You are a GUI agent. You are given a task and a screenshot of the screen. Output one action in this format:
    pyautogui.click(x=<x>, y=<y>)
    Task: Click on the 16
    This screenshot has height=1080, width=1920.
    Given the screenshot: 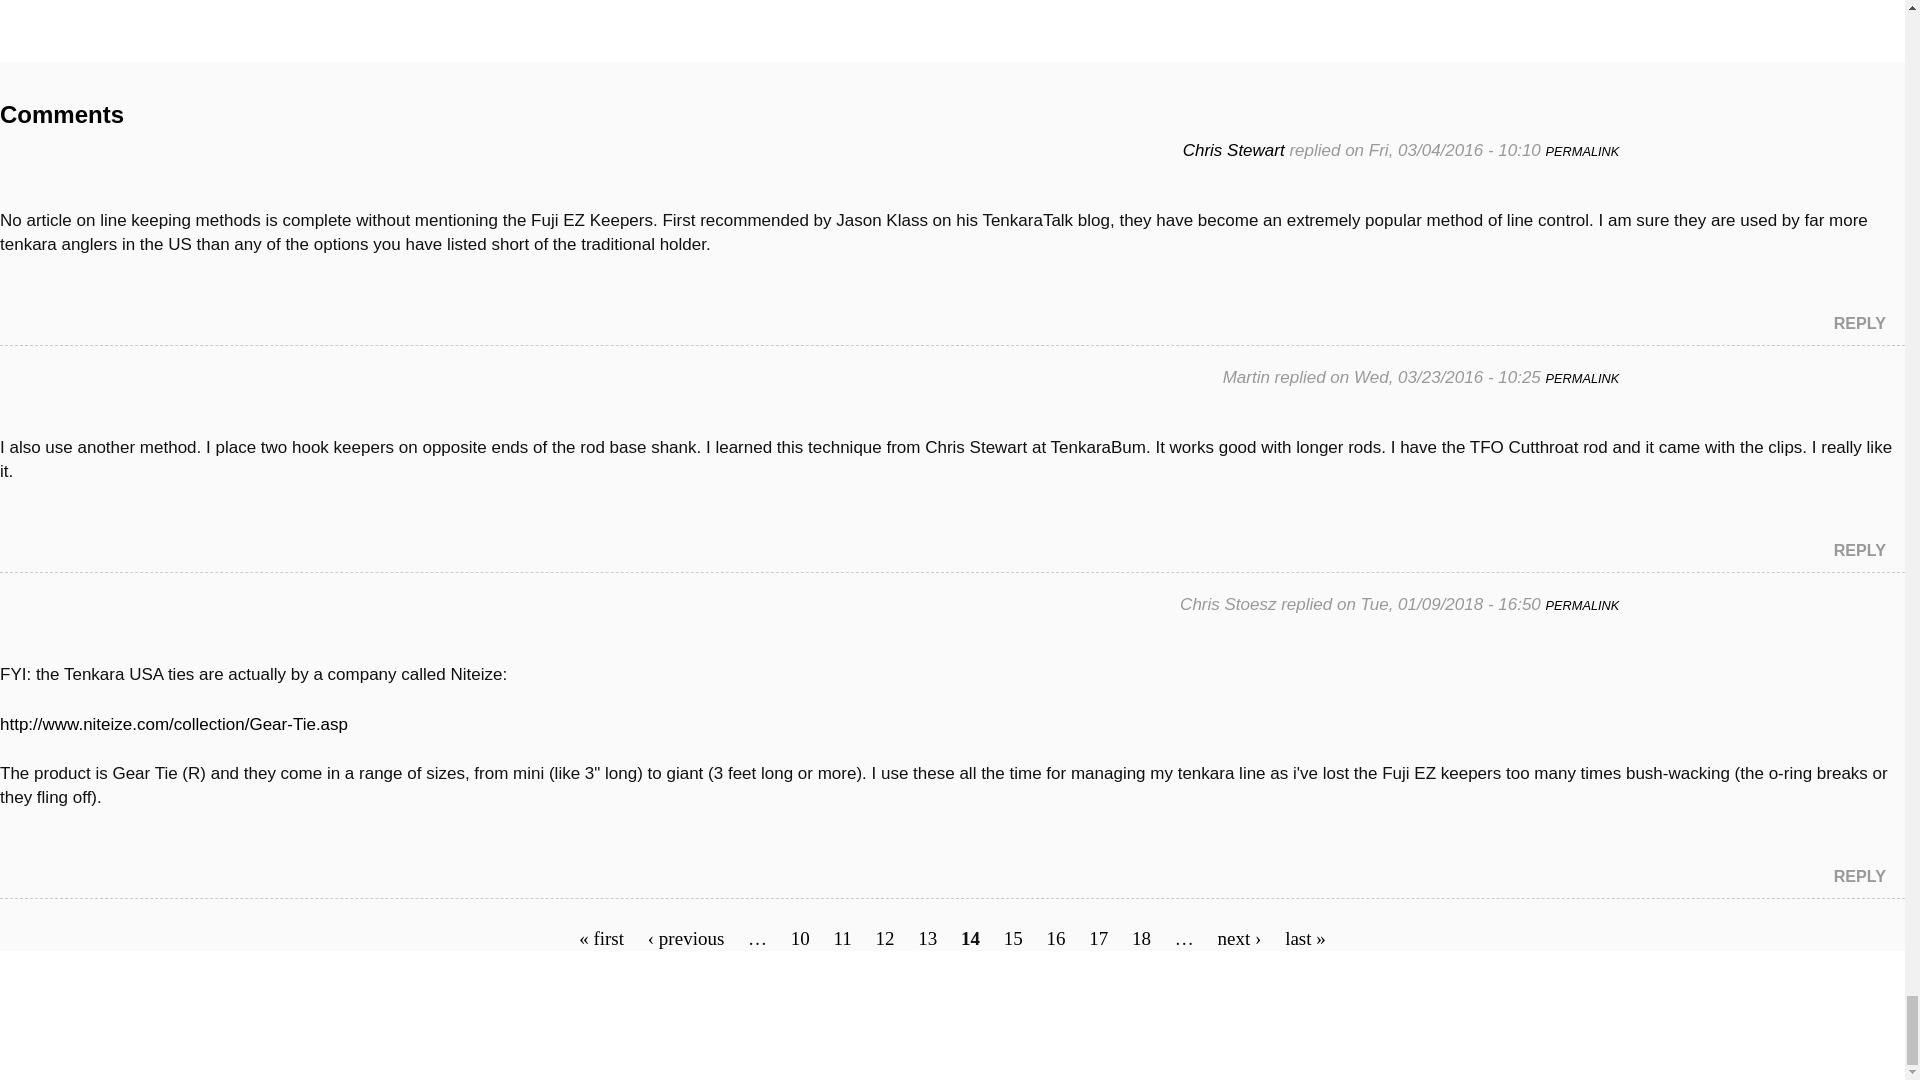 What is the action you would take?
    pyautogui.click(x=1056, y=938)
    